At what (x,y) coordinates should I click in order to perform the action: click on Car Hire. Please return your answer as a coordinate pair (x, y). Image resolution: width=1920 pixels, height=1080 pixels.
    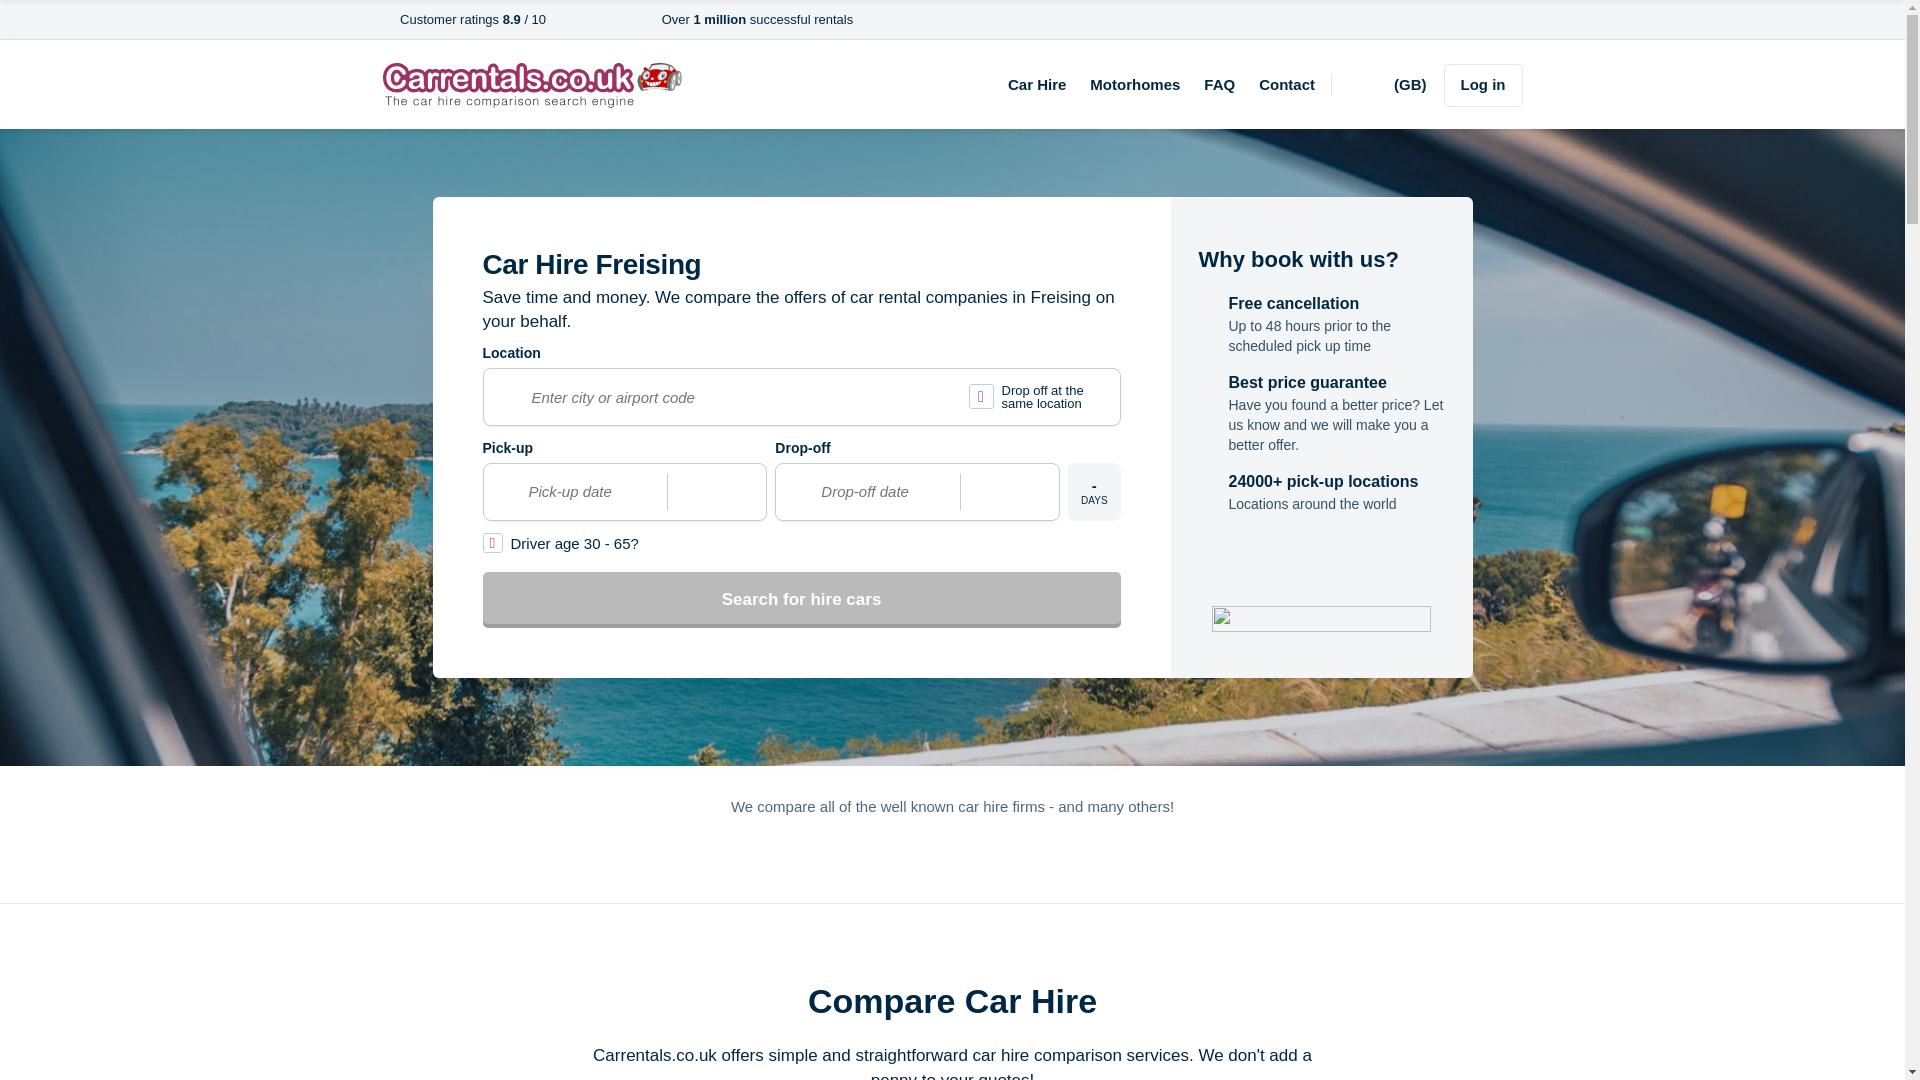
    Looking at the image, I should click on (1036, 84).